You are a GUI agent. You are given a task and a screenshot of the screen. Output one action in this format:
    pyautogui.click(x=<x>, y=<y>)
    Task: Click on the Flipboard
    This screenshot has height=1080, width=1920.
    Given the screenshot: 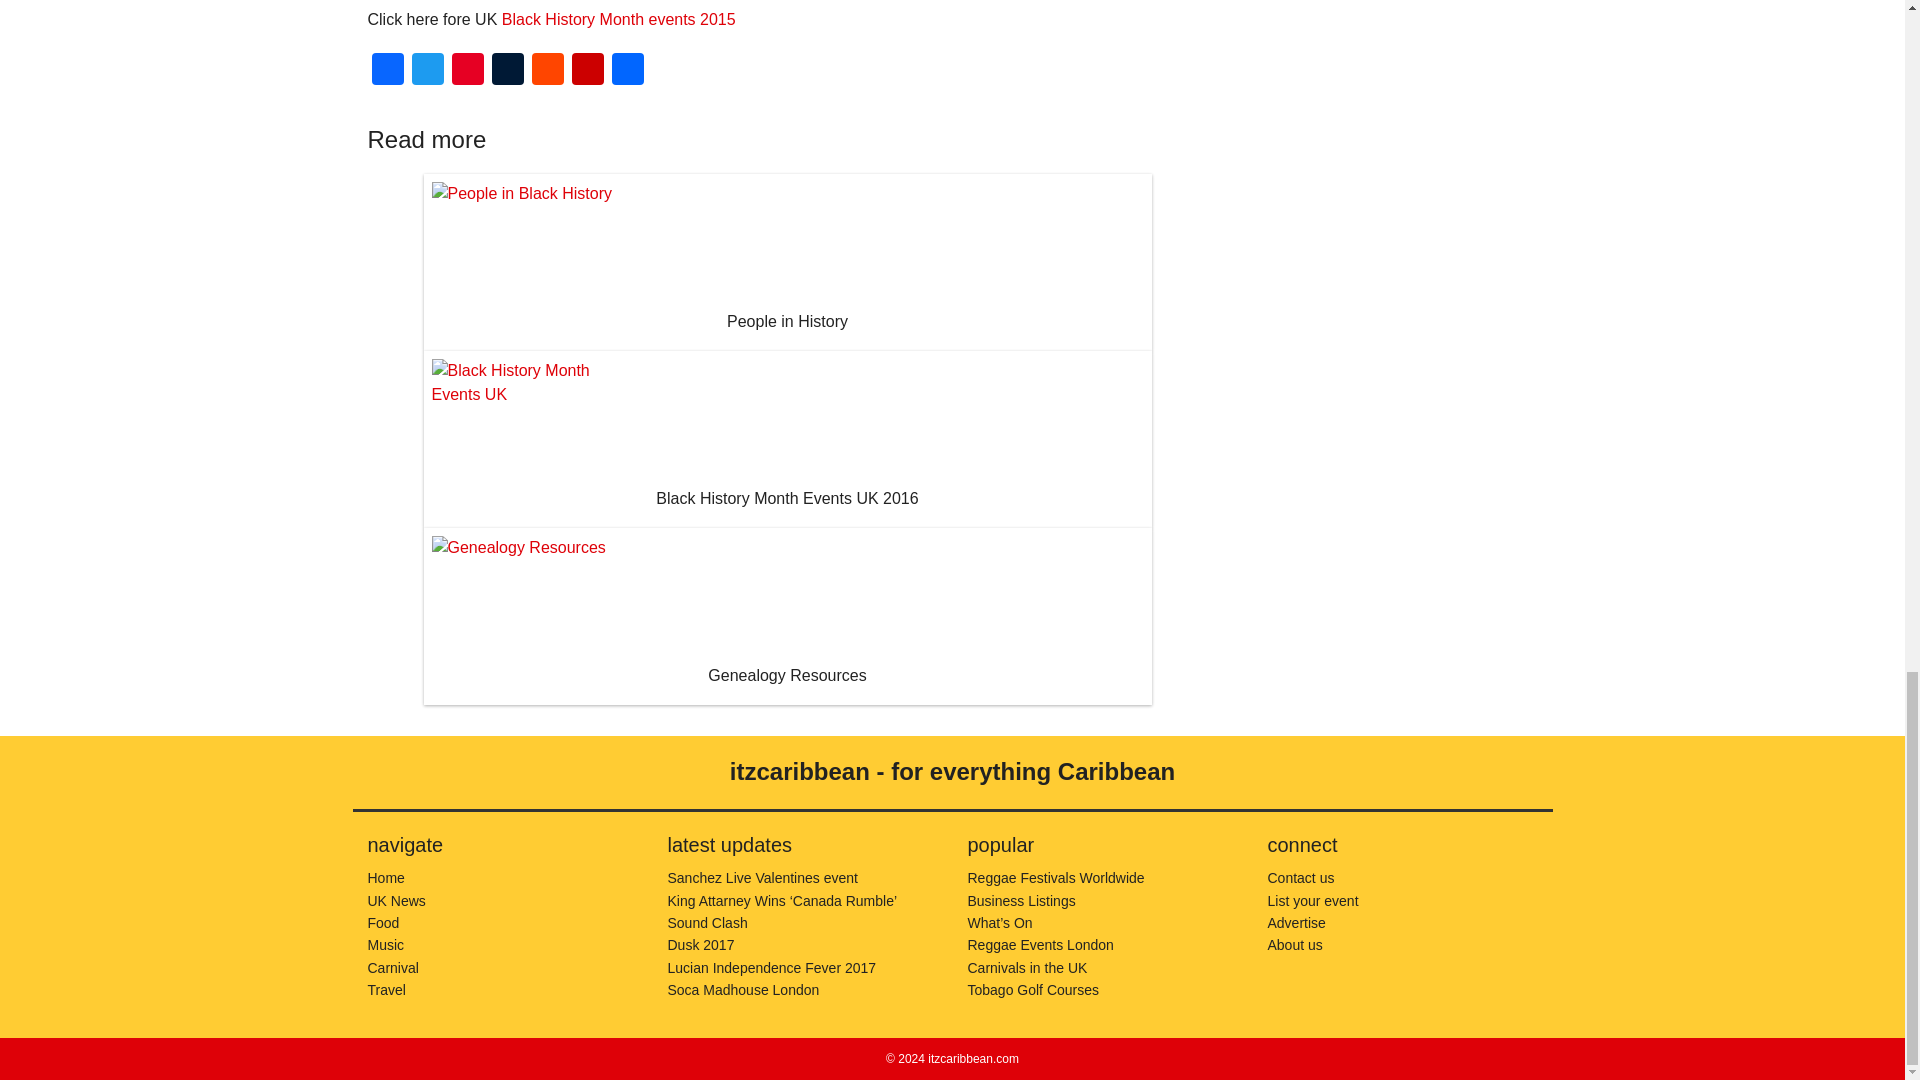 What is the action you would take?
    pyautogui.click(x=588, y=70)
    